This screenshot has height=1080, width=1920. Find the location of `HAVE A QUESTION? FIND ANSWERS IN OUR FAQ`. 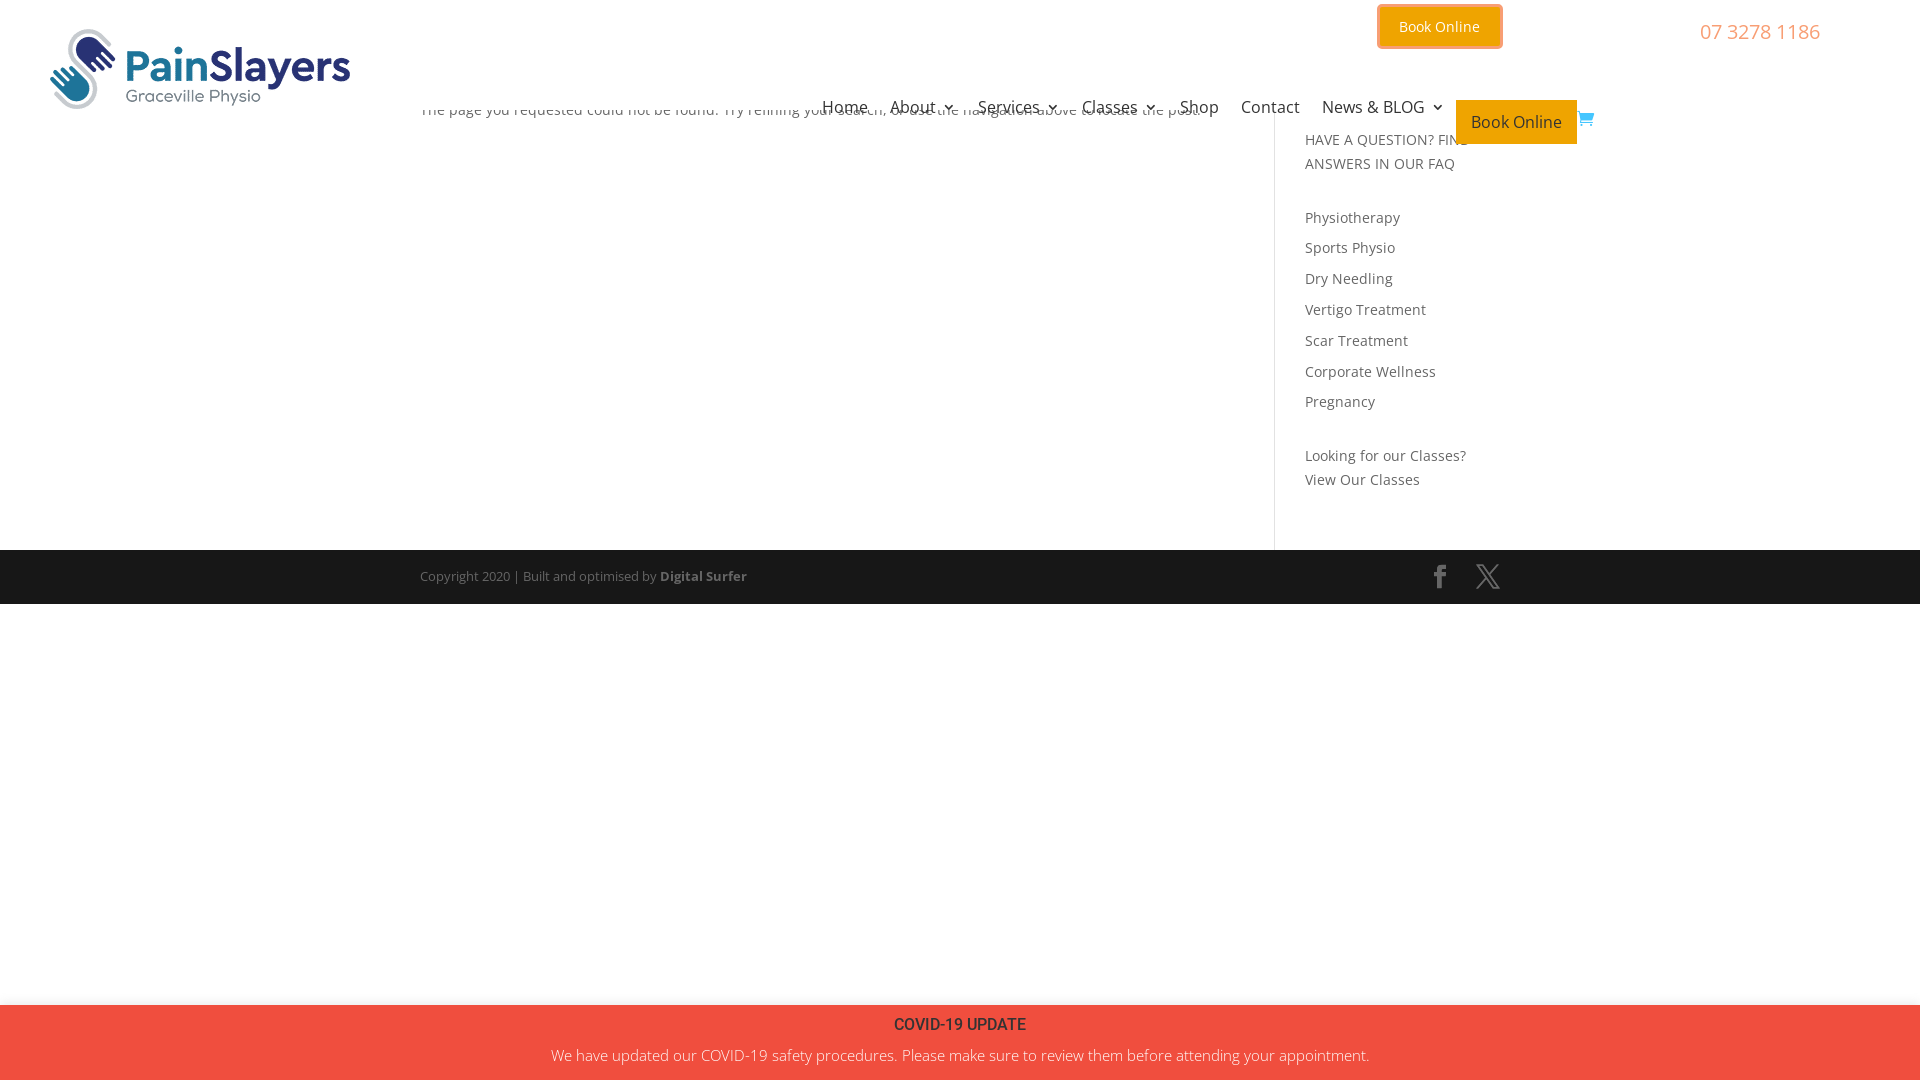

HAVE A QUESTION? FIND ANSWERS IN OUR FAQ is located at coordinates (1388, 152).